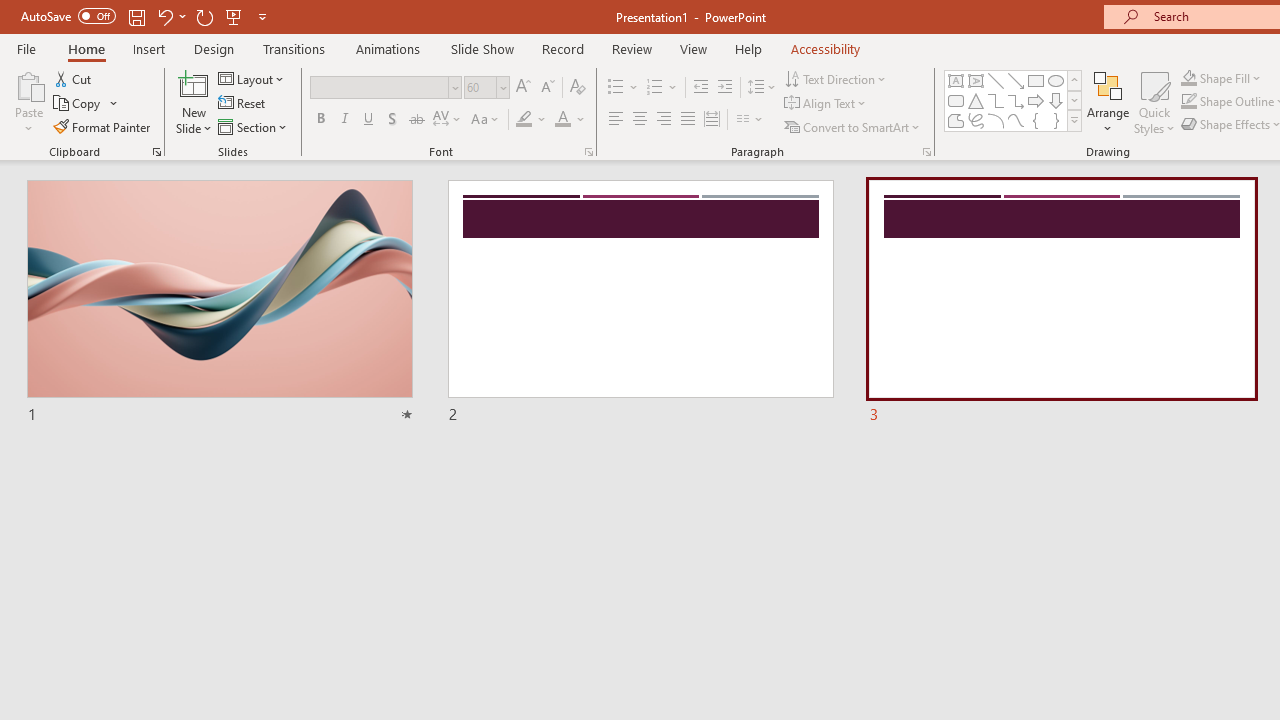 This screenshot has width=1280, height=720. I want to click on Format Painter, so click(103, 126).